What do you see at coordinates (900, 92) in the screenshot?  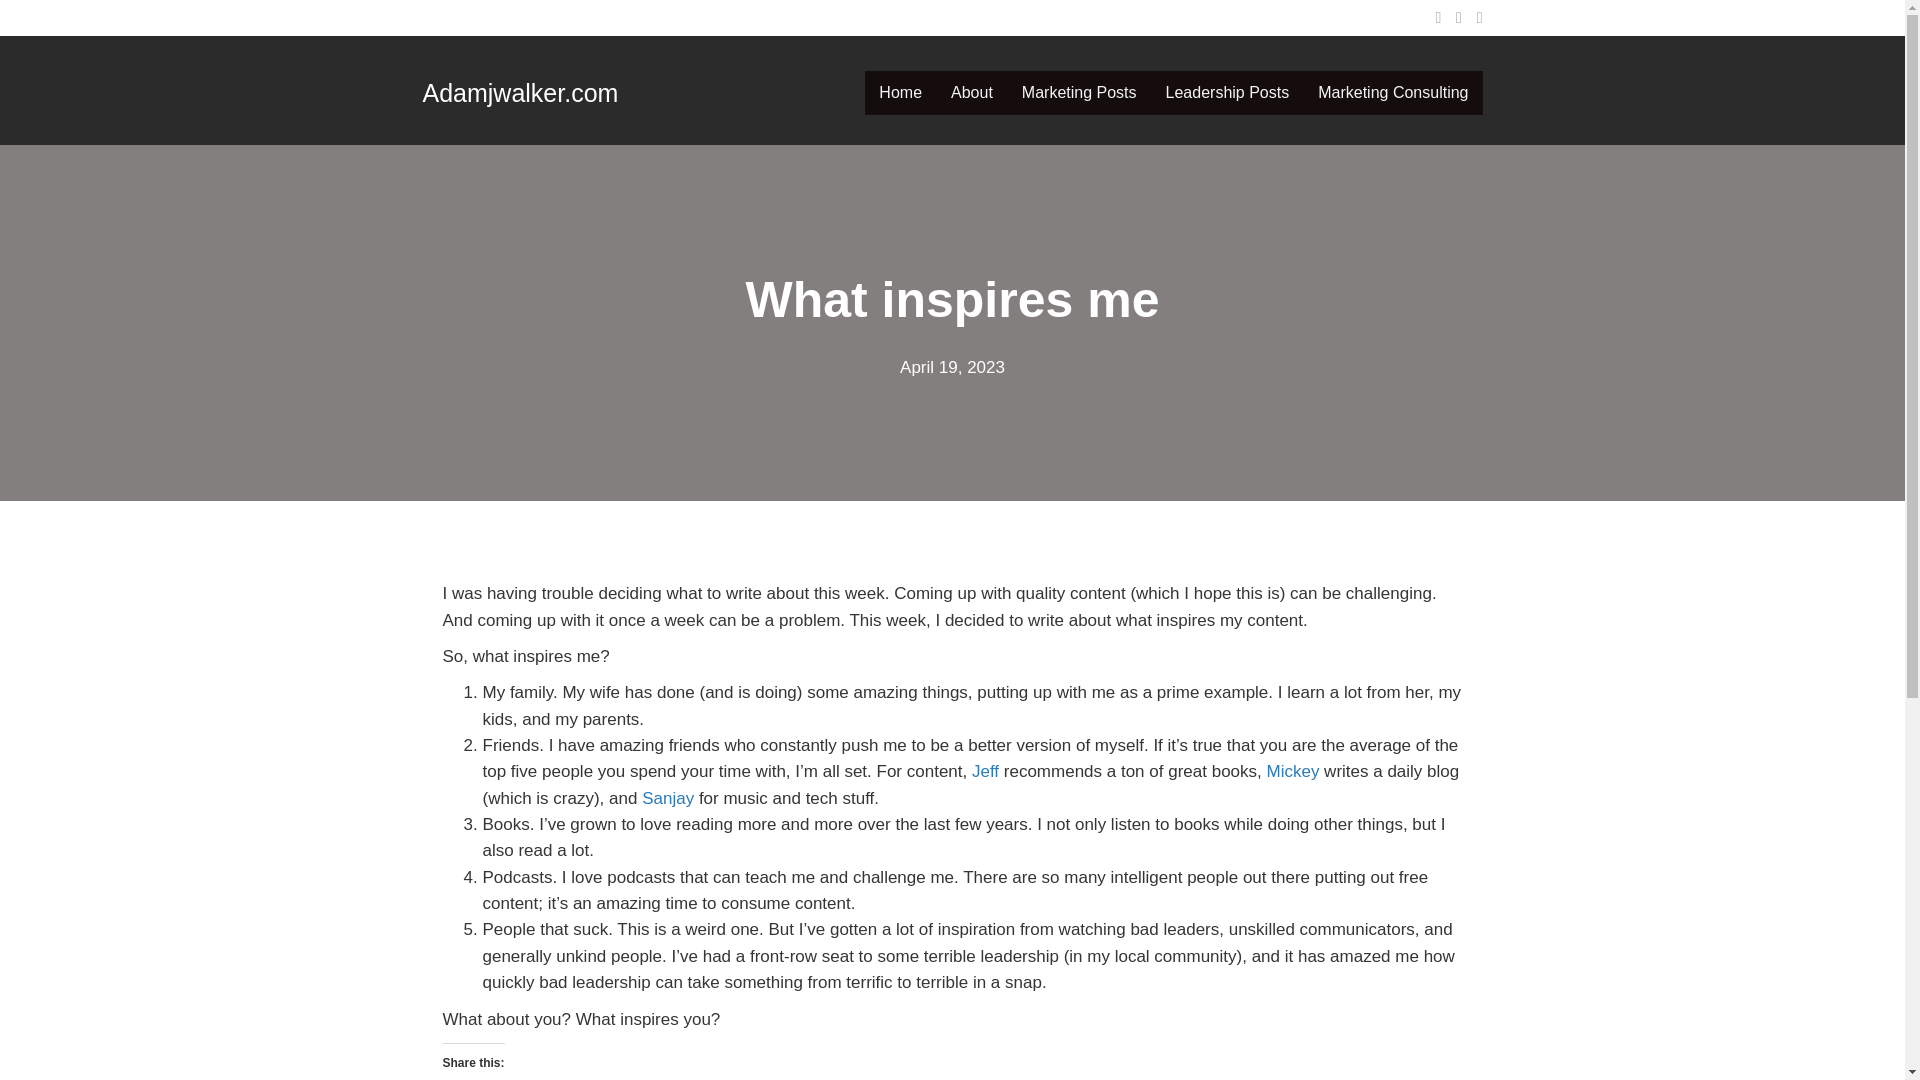 I see `Home` at bounding box center [900, 92].